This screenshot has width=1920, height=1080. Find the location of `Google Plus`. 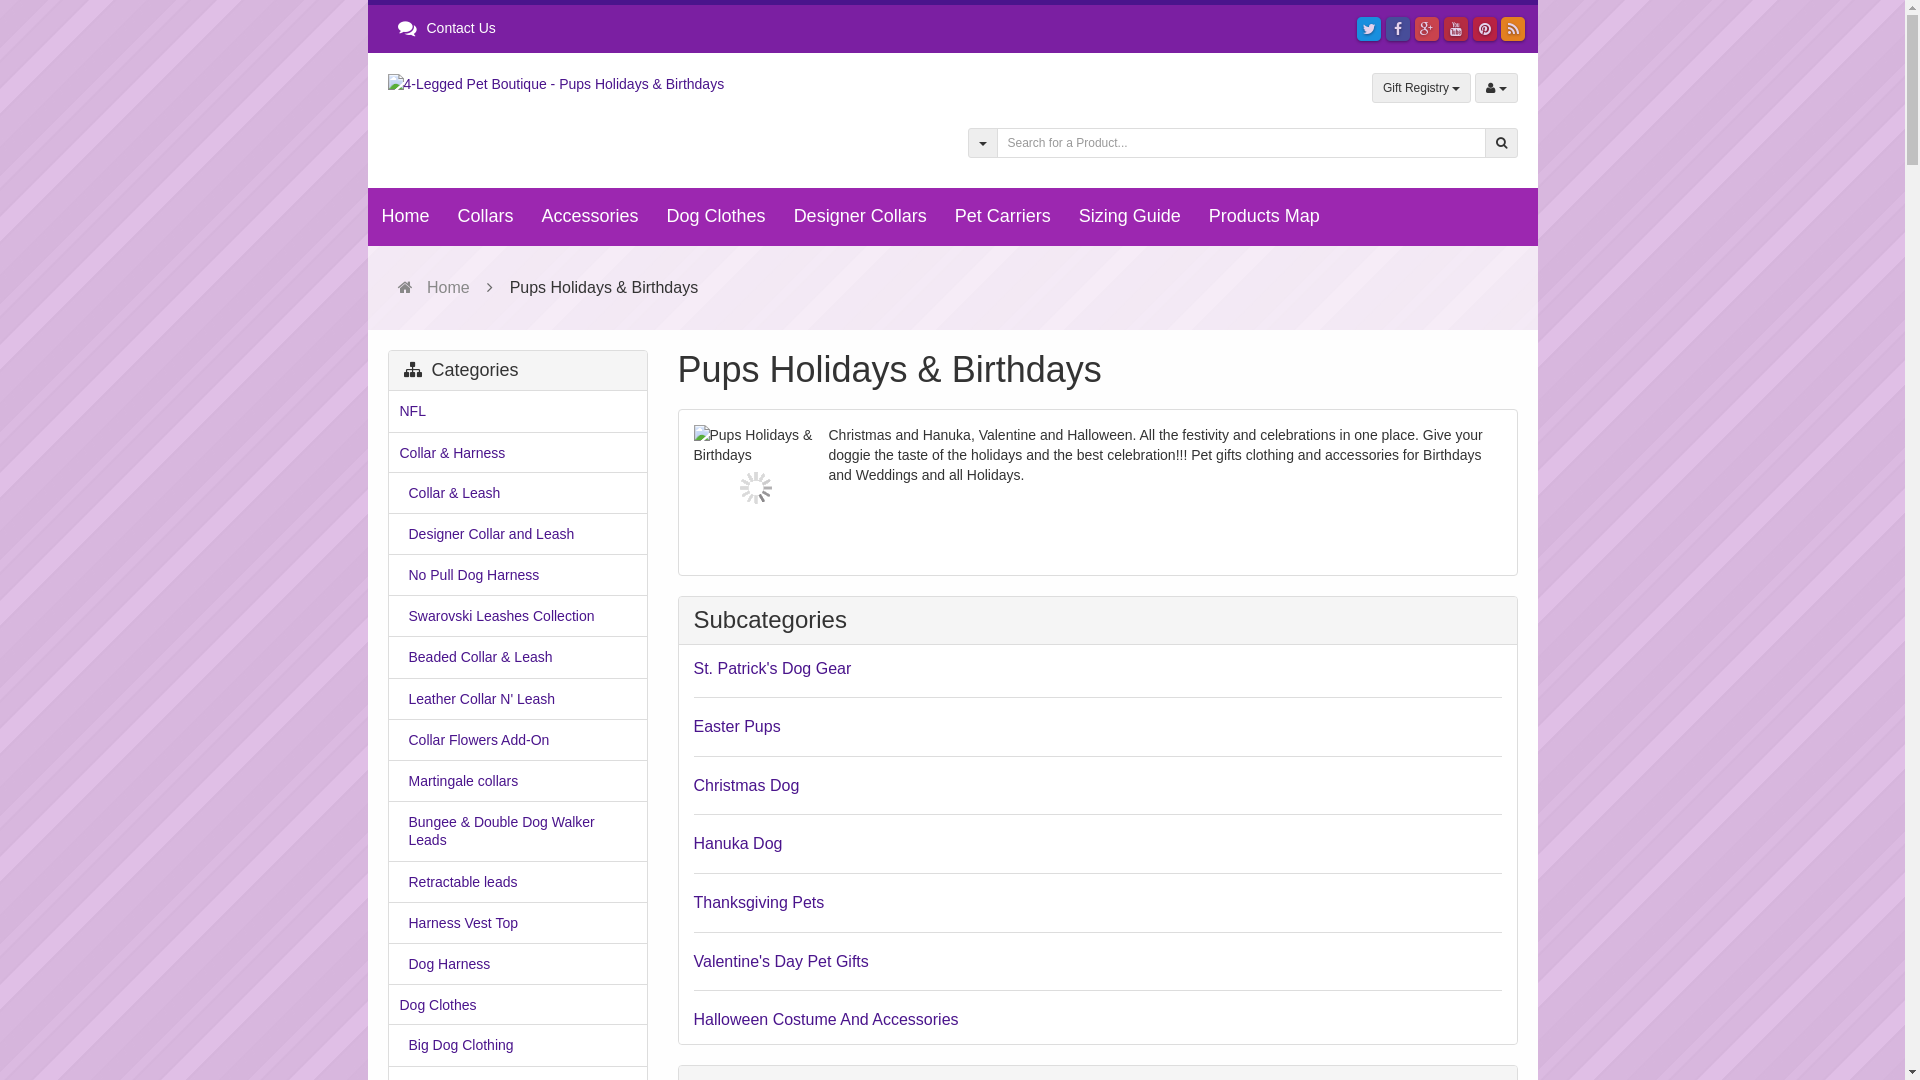

Google Plus is located at coordinates (1427, 29).